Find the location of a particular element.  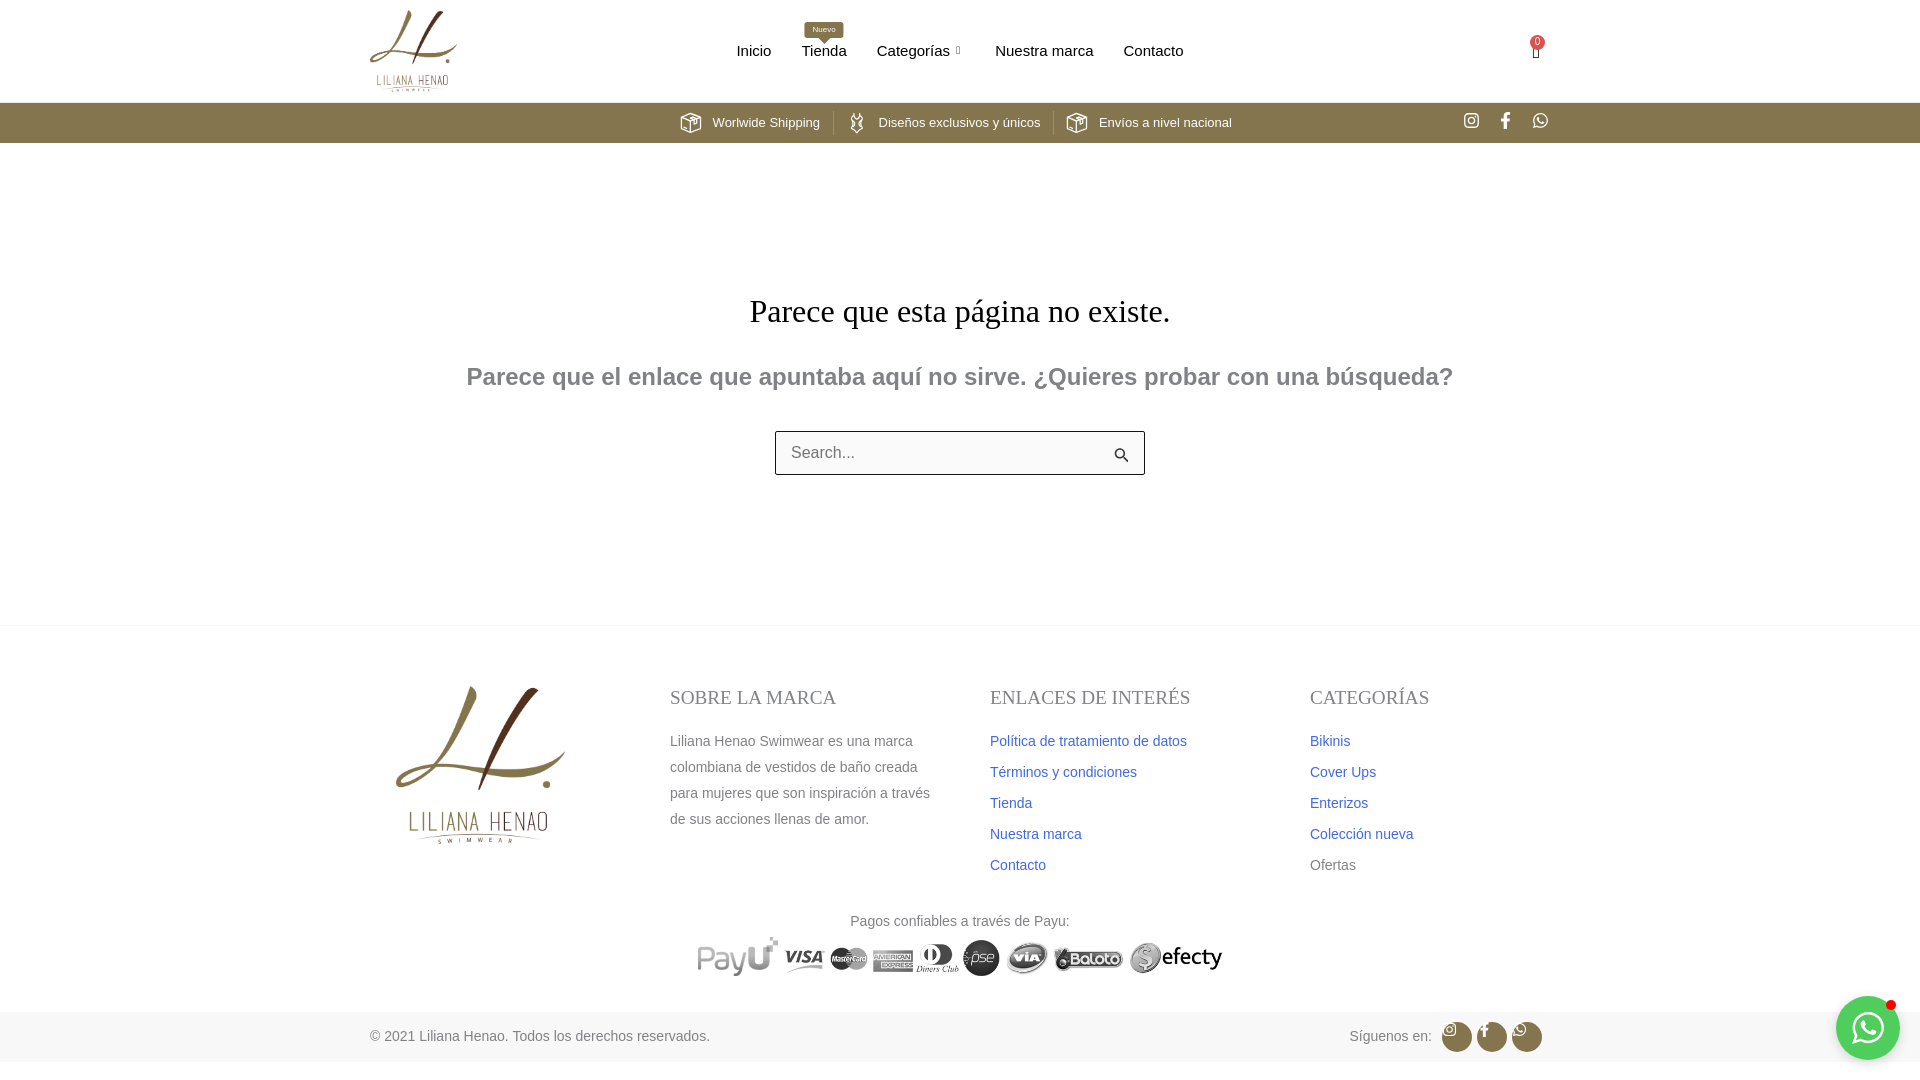

Buscar is located at coordinates (822, 51).